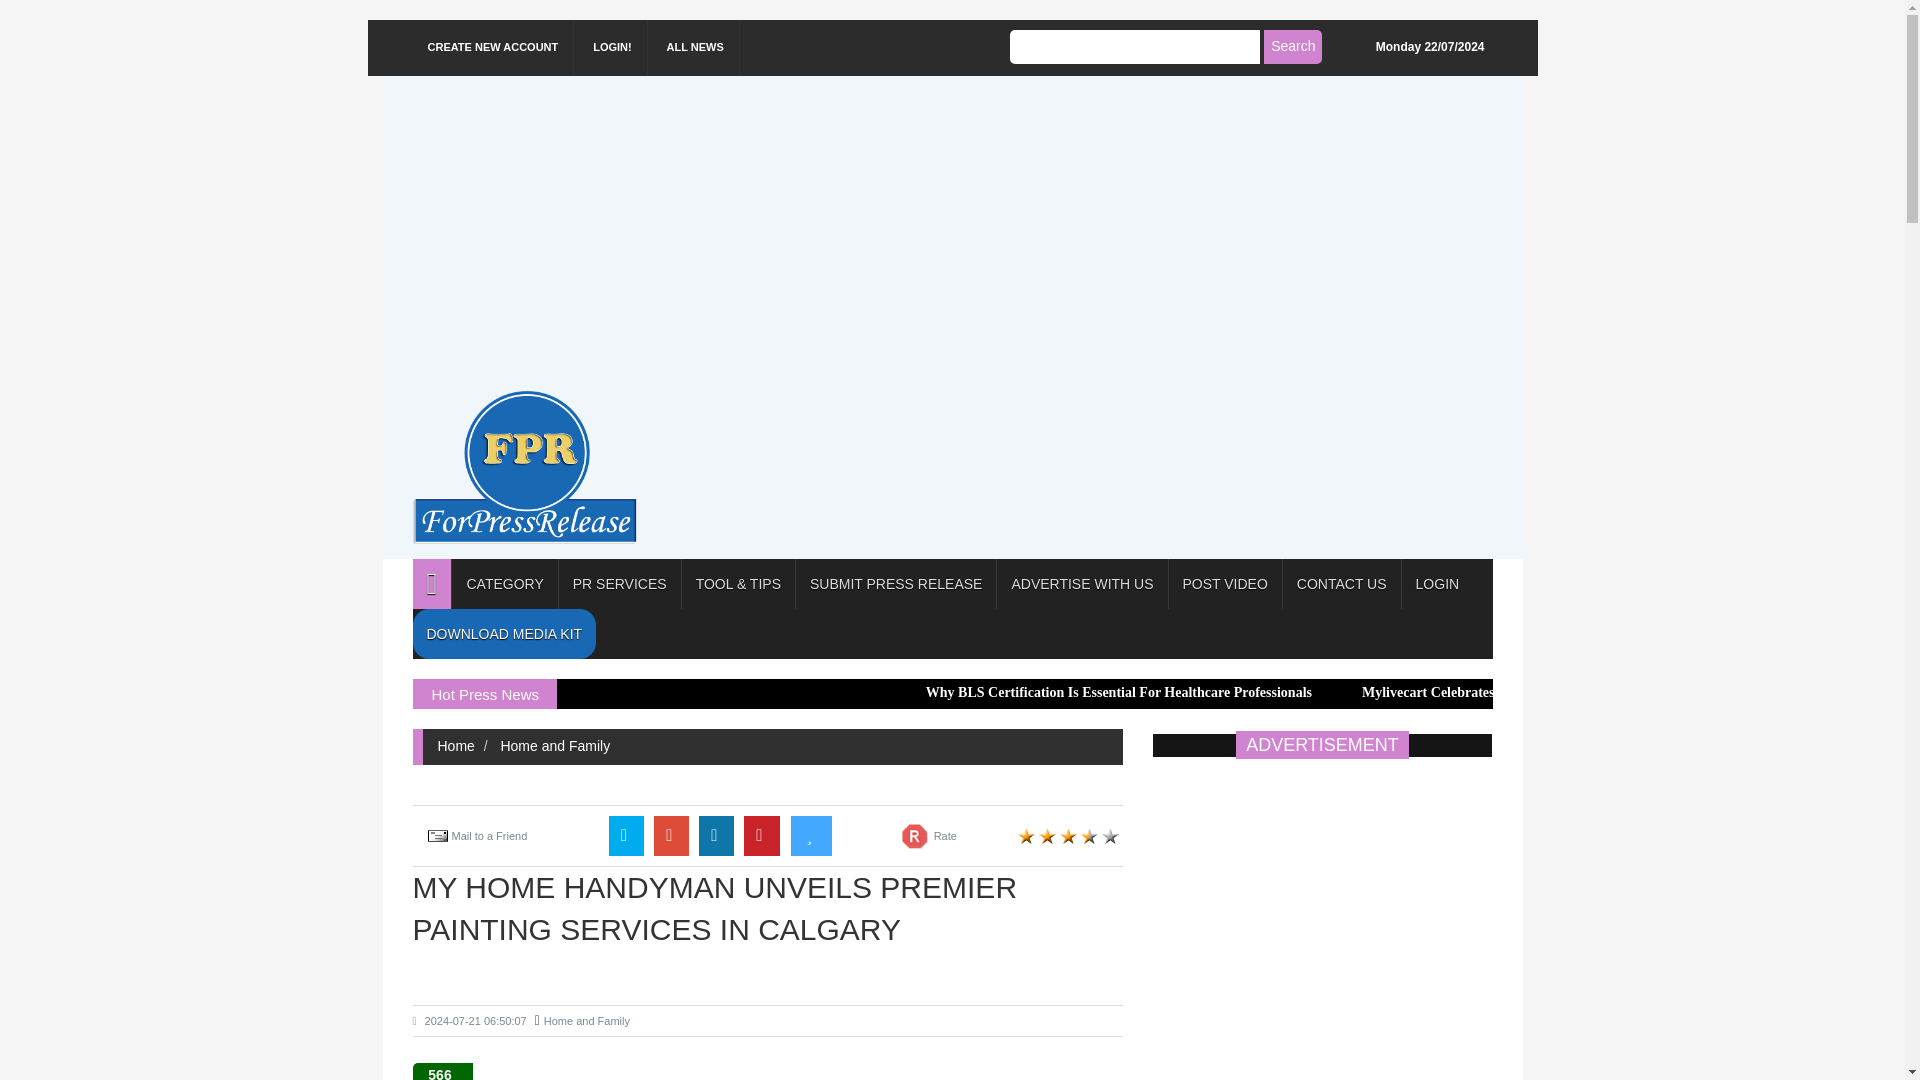 Image resolution: width=1920 pixels, height=1080 pixels. What do you see at coordinates (620, 584) in the screenshot?
I see `PR SERVICES` at bounding box center [620, 584].